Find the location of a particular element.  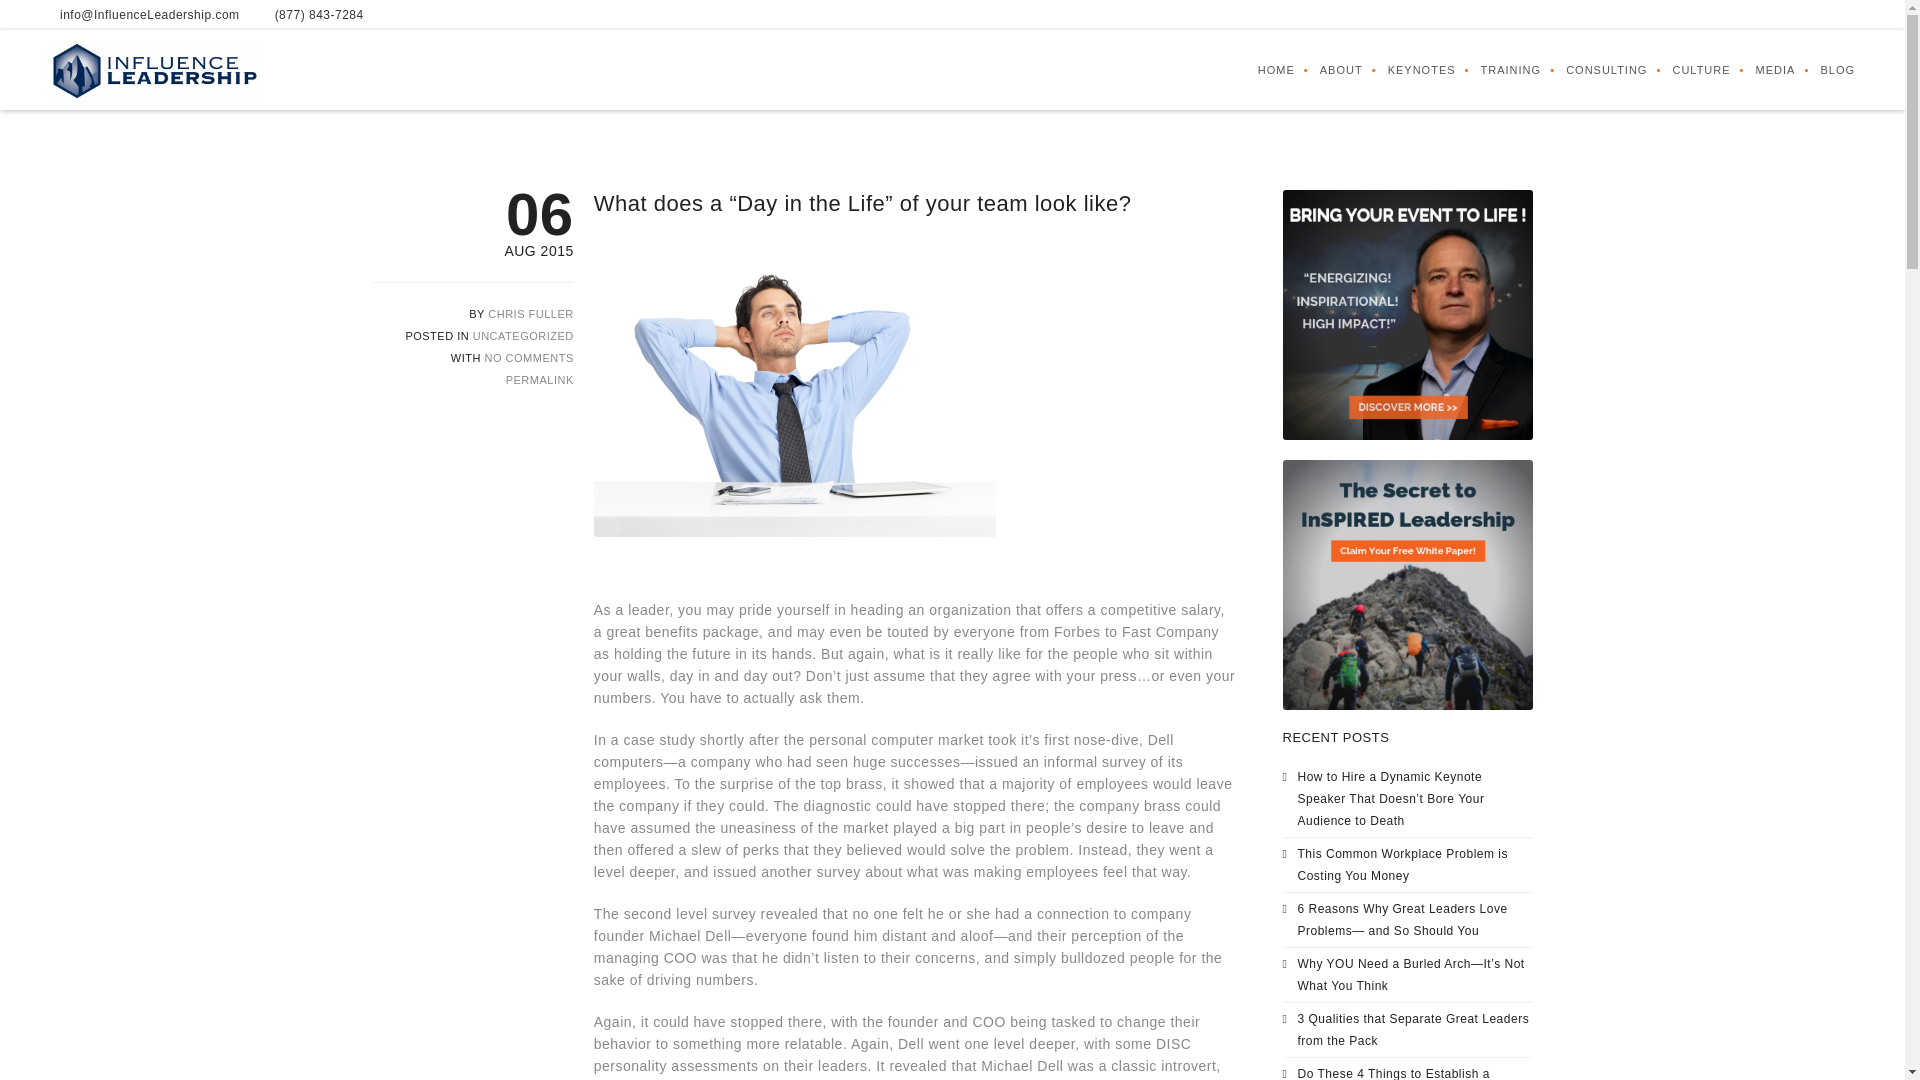

TRAINING is located at coordinates (1498, 70).